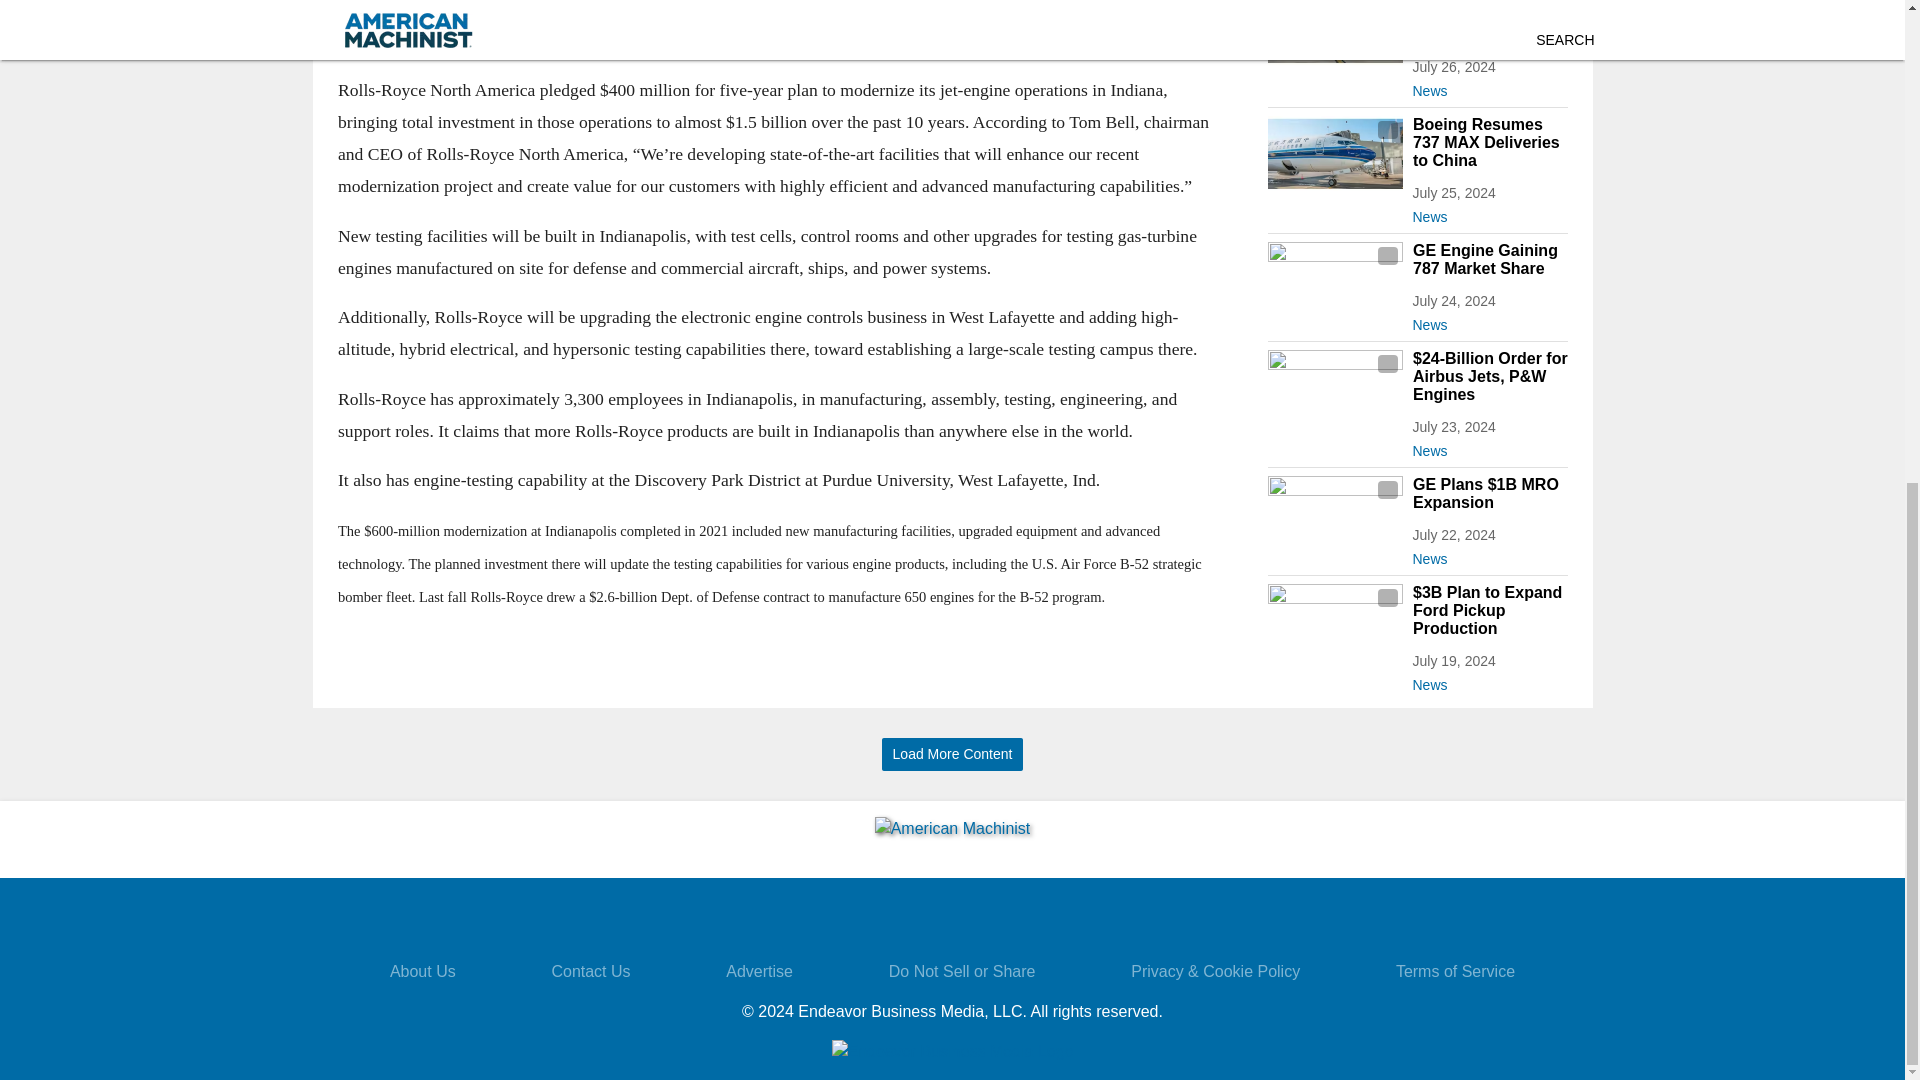 The width and height of the screenshot is (1920, 1080). Describe the element at coordinates (758, 971) in the screenshot. I see `Advertise` at that location.